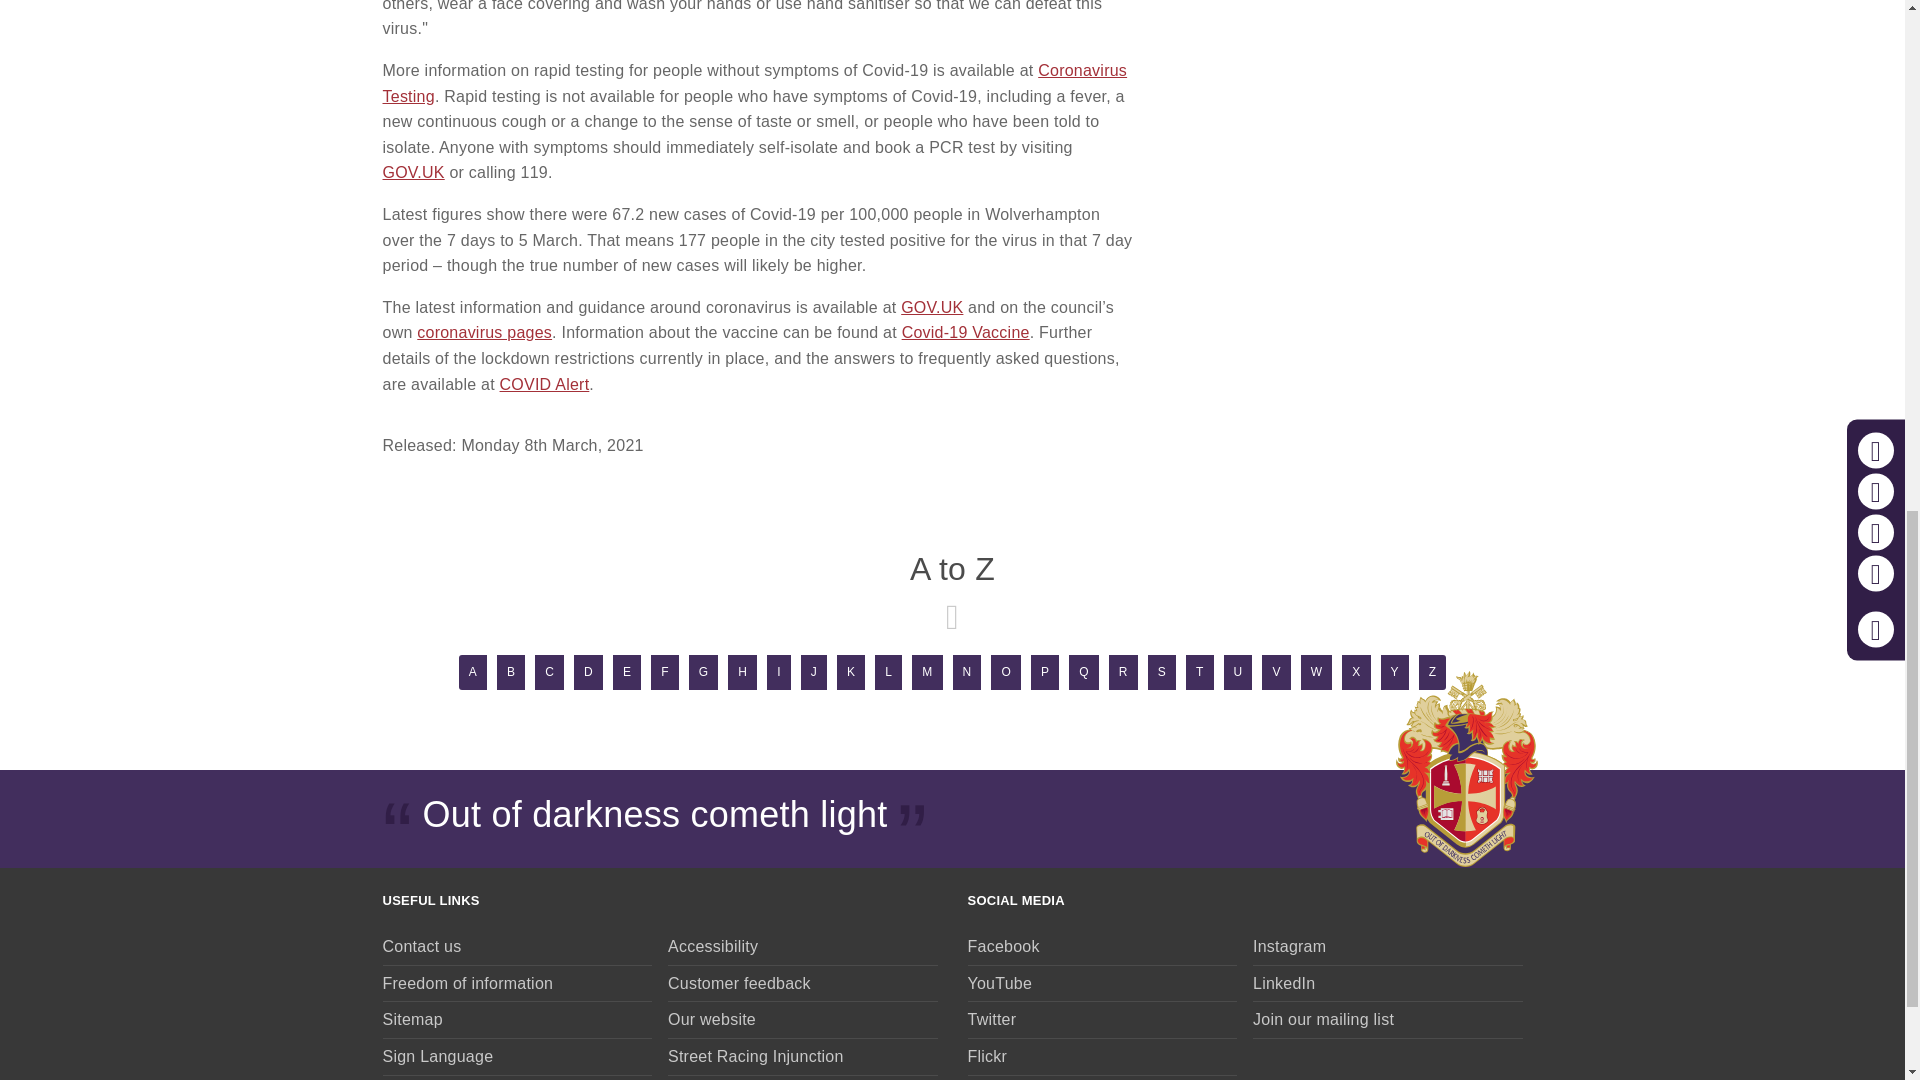  Describe the element at coordinates (932, 308) in the screenshot. I see `GOV.UK` at that location.